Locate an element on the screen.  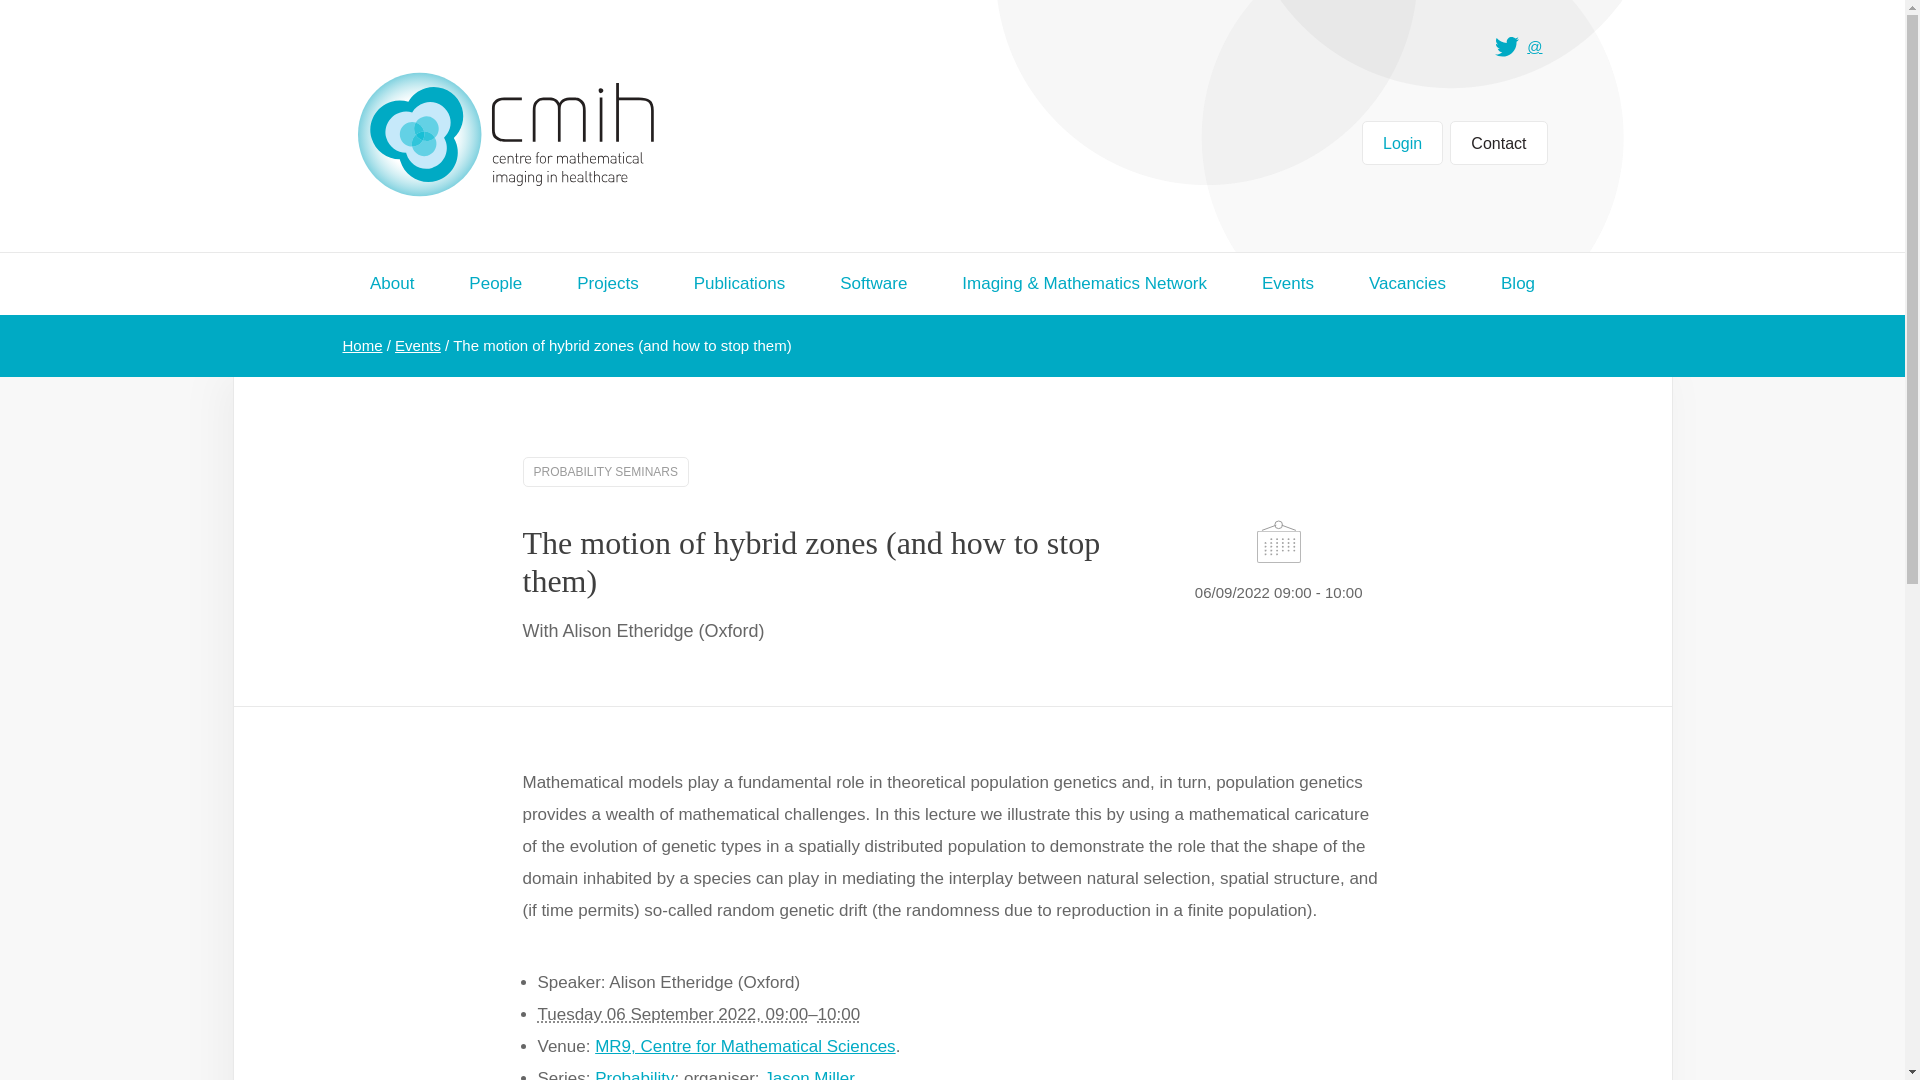
People is located at coordinates (495, 284).